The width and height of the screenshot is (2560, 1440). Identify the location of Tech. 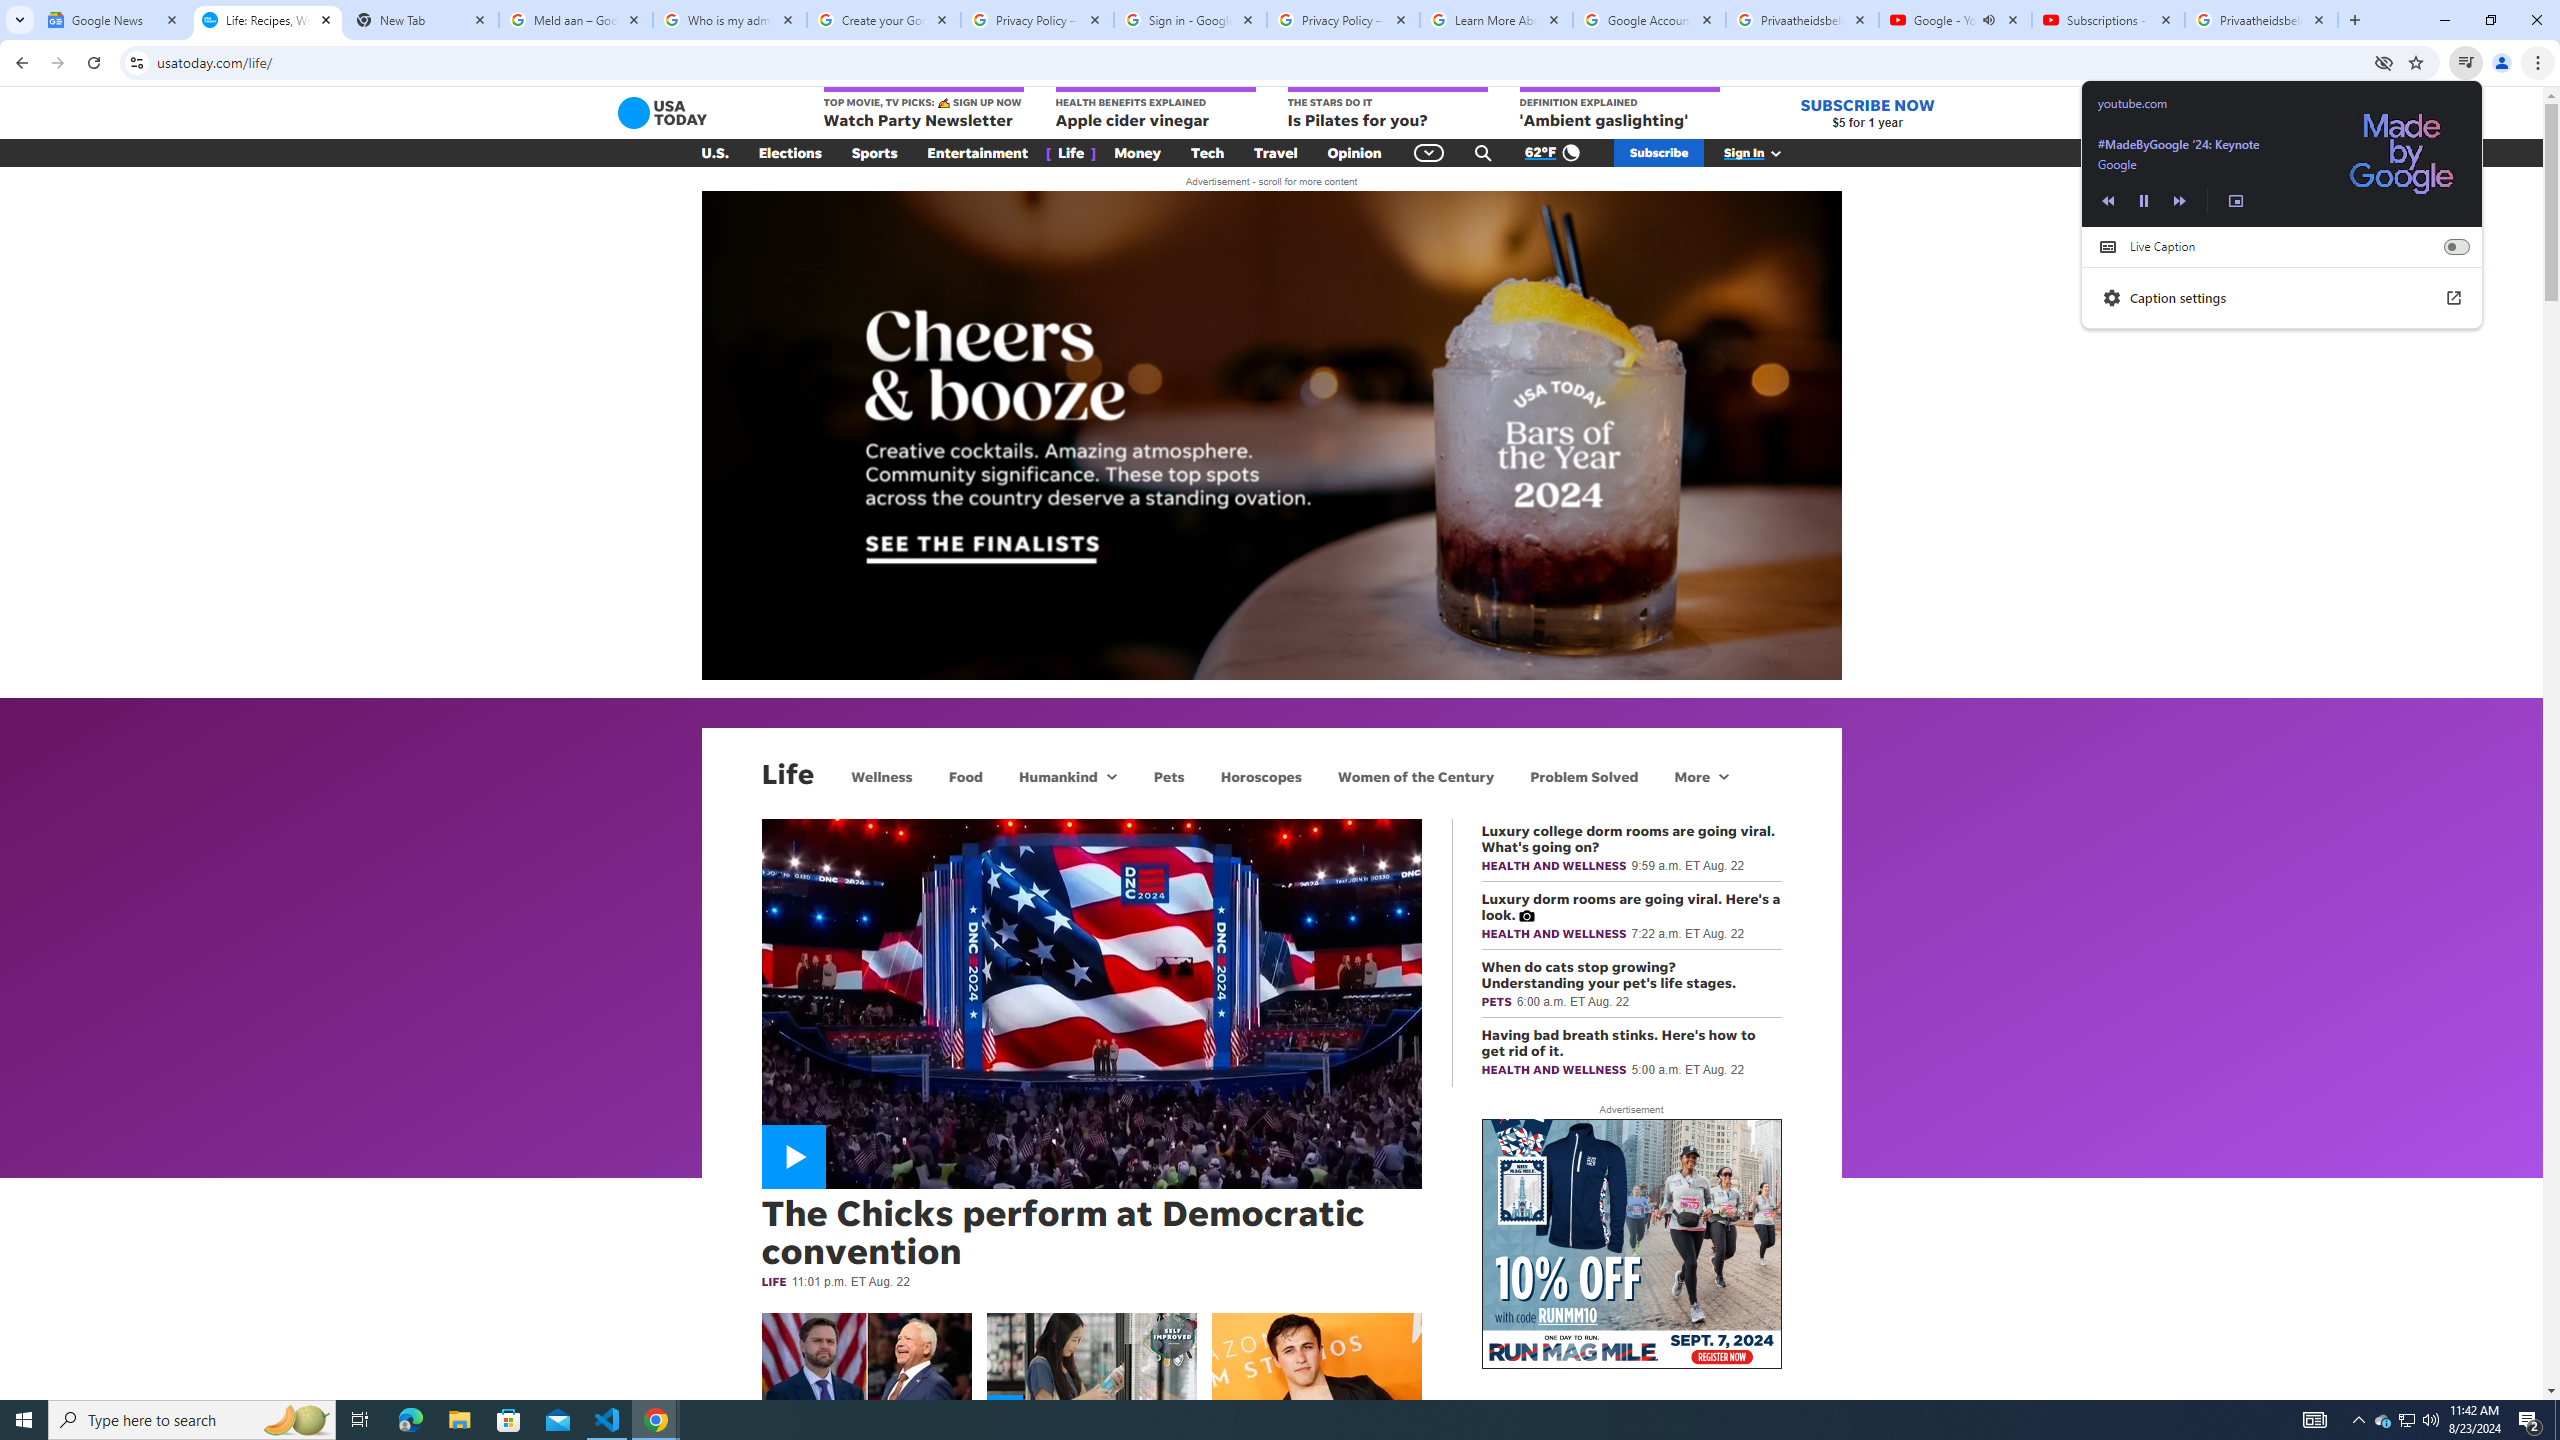
(1206, 153).